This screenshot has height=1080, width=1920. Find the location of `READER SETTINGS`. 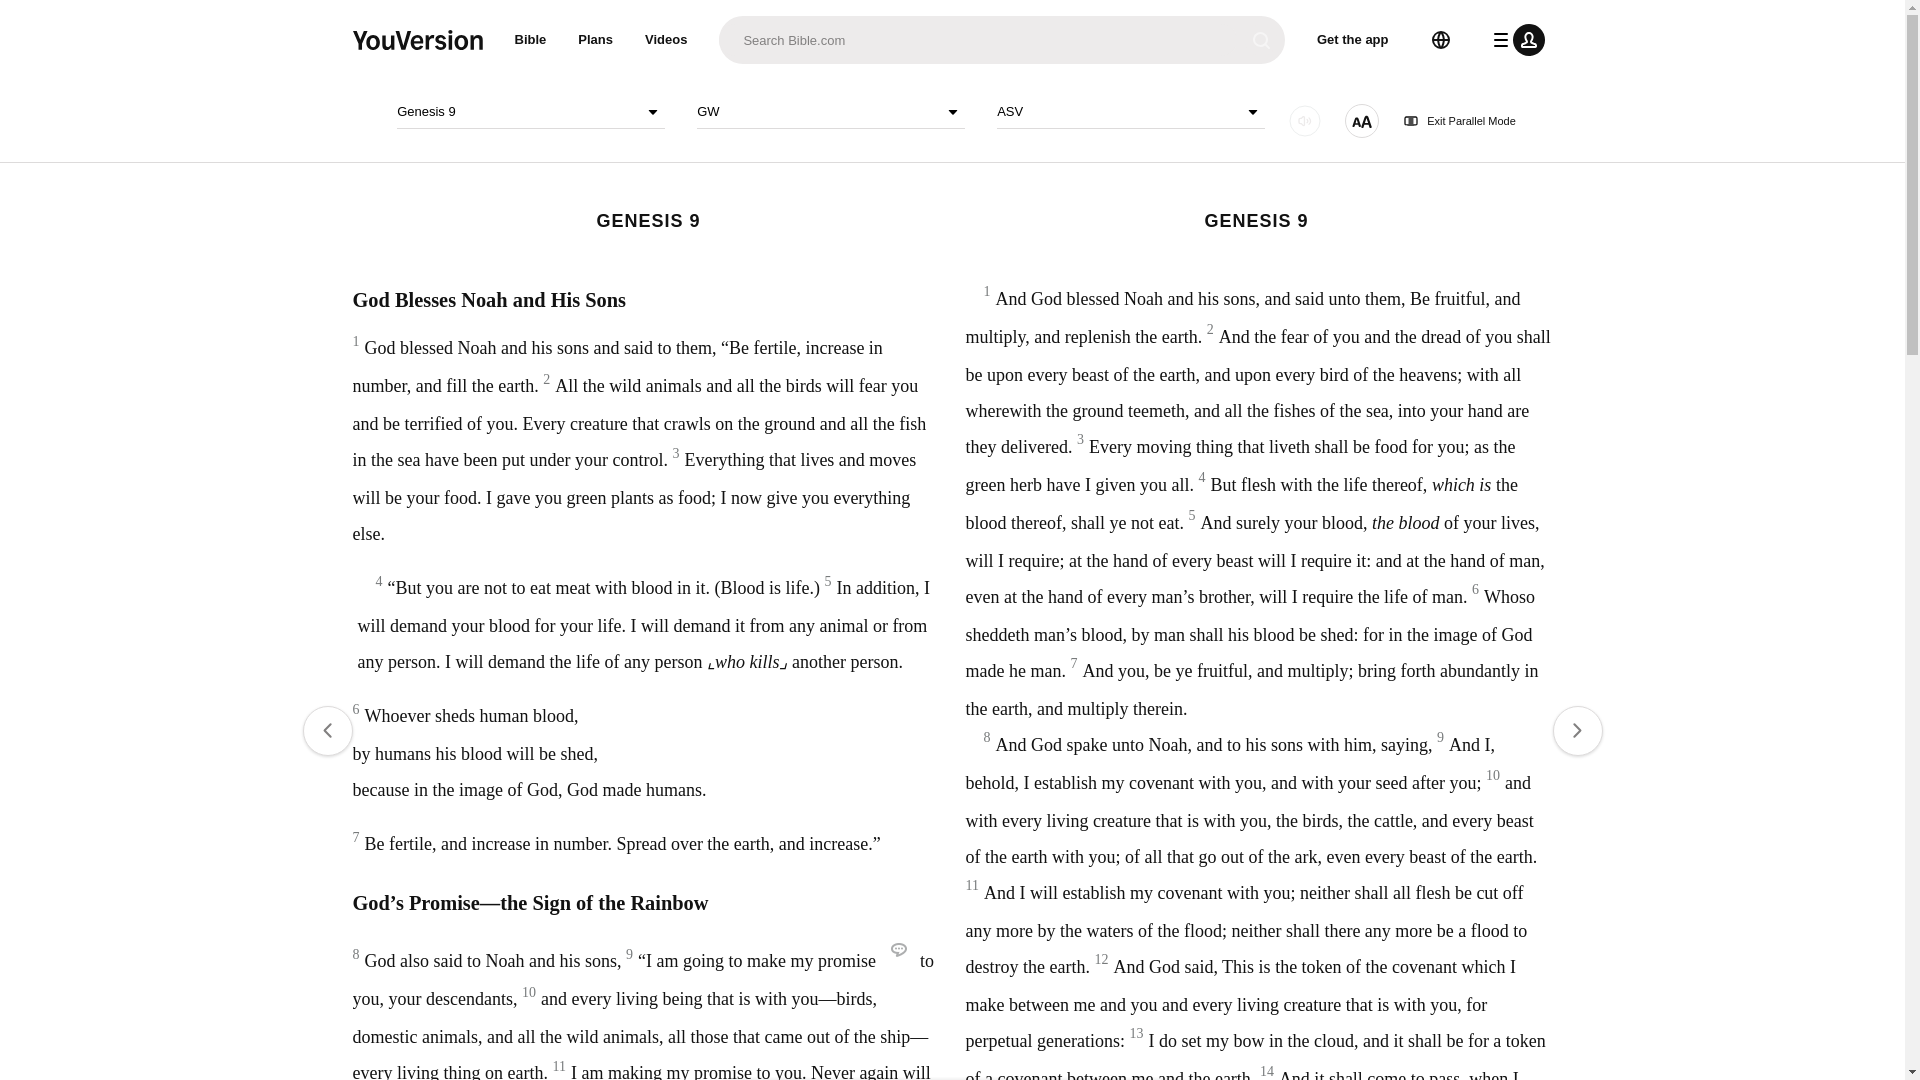

READER SETTINGS is located at coordinates (28, 523).